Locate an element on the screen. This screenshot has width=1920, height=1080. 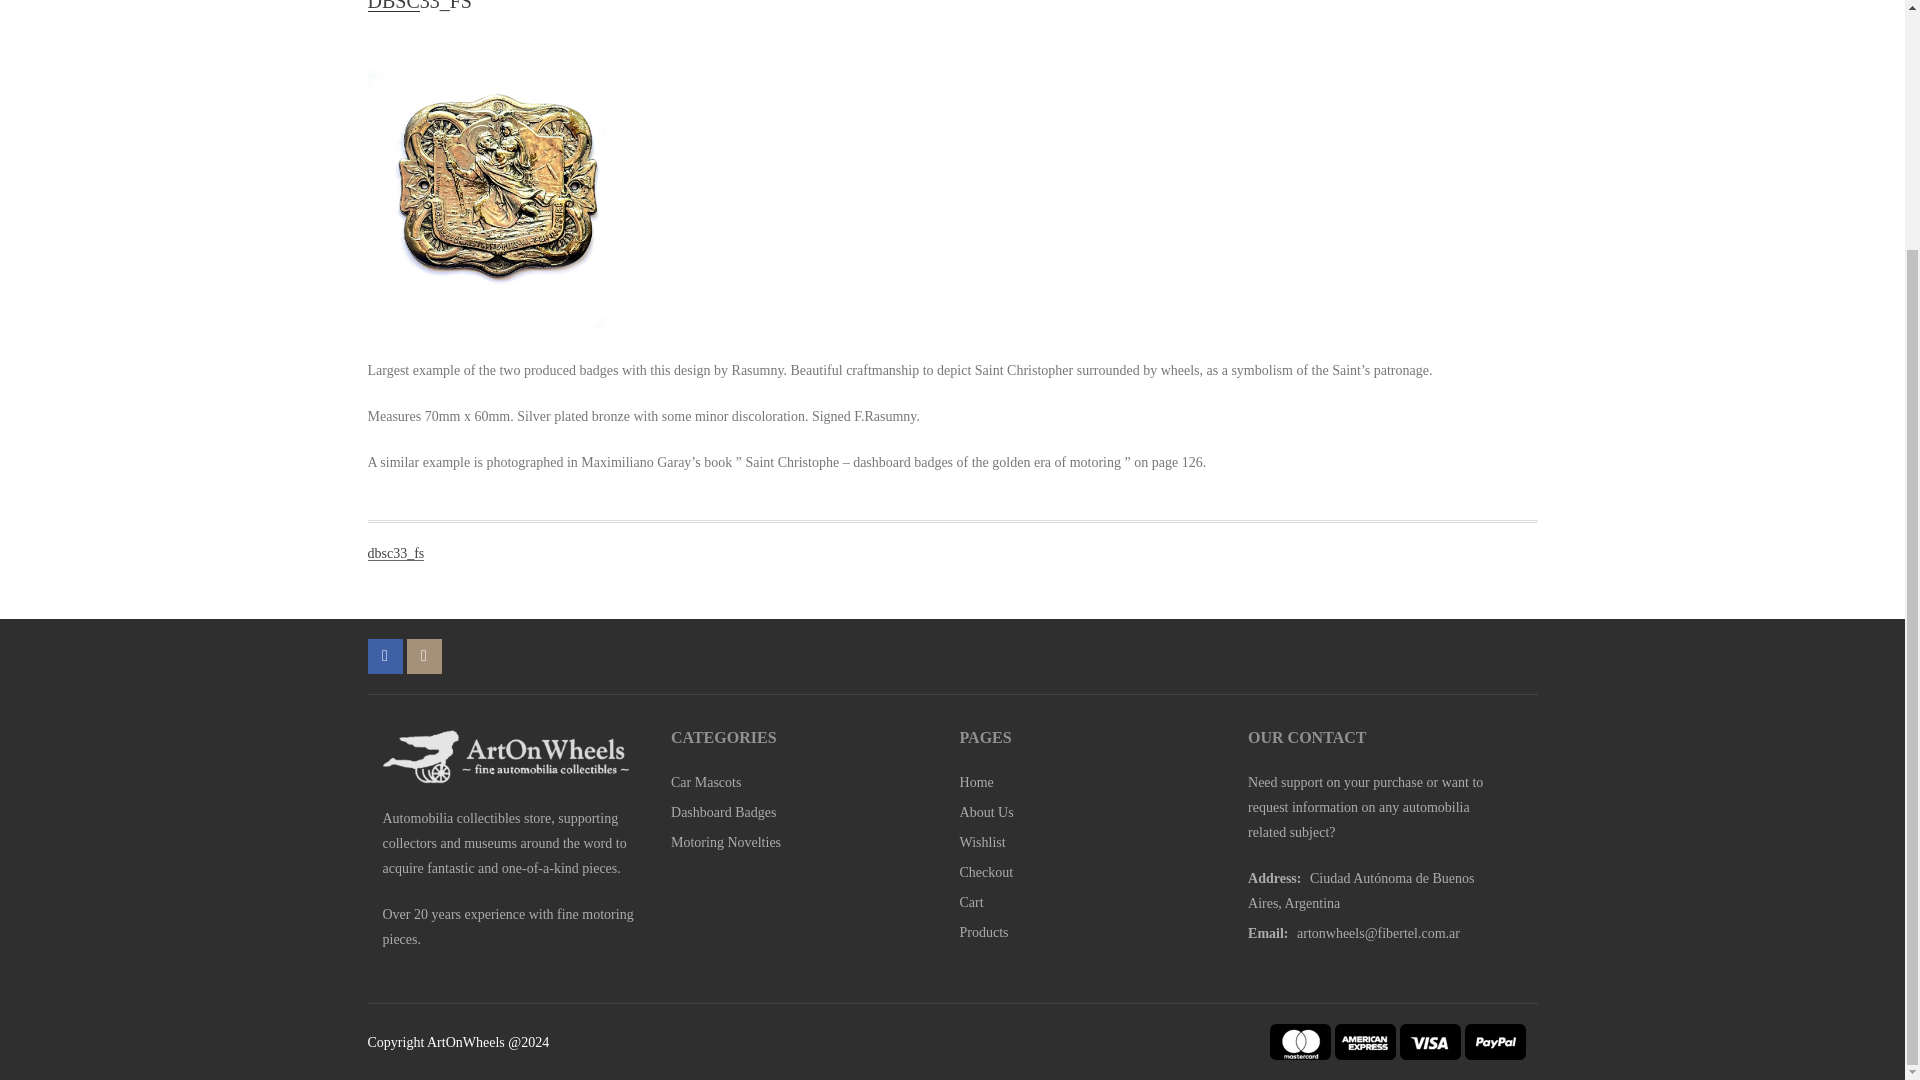
Home is located at coordinates (977, 782).